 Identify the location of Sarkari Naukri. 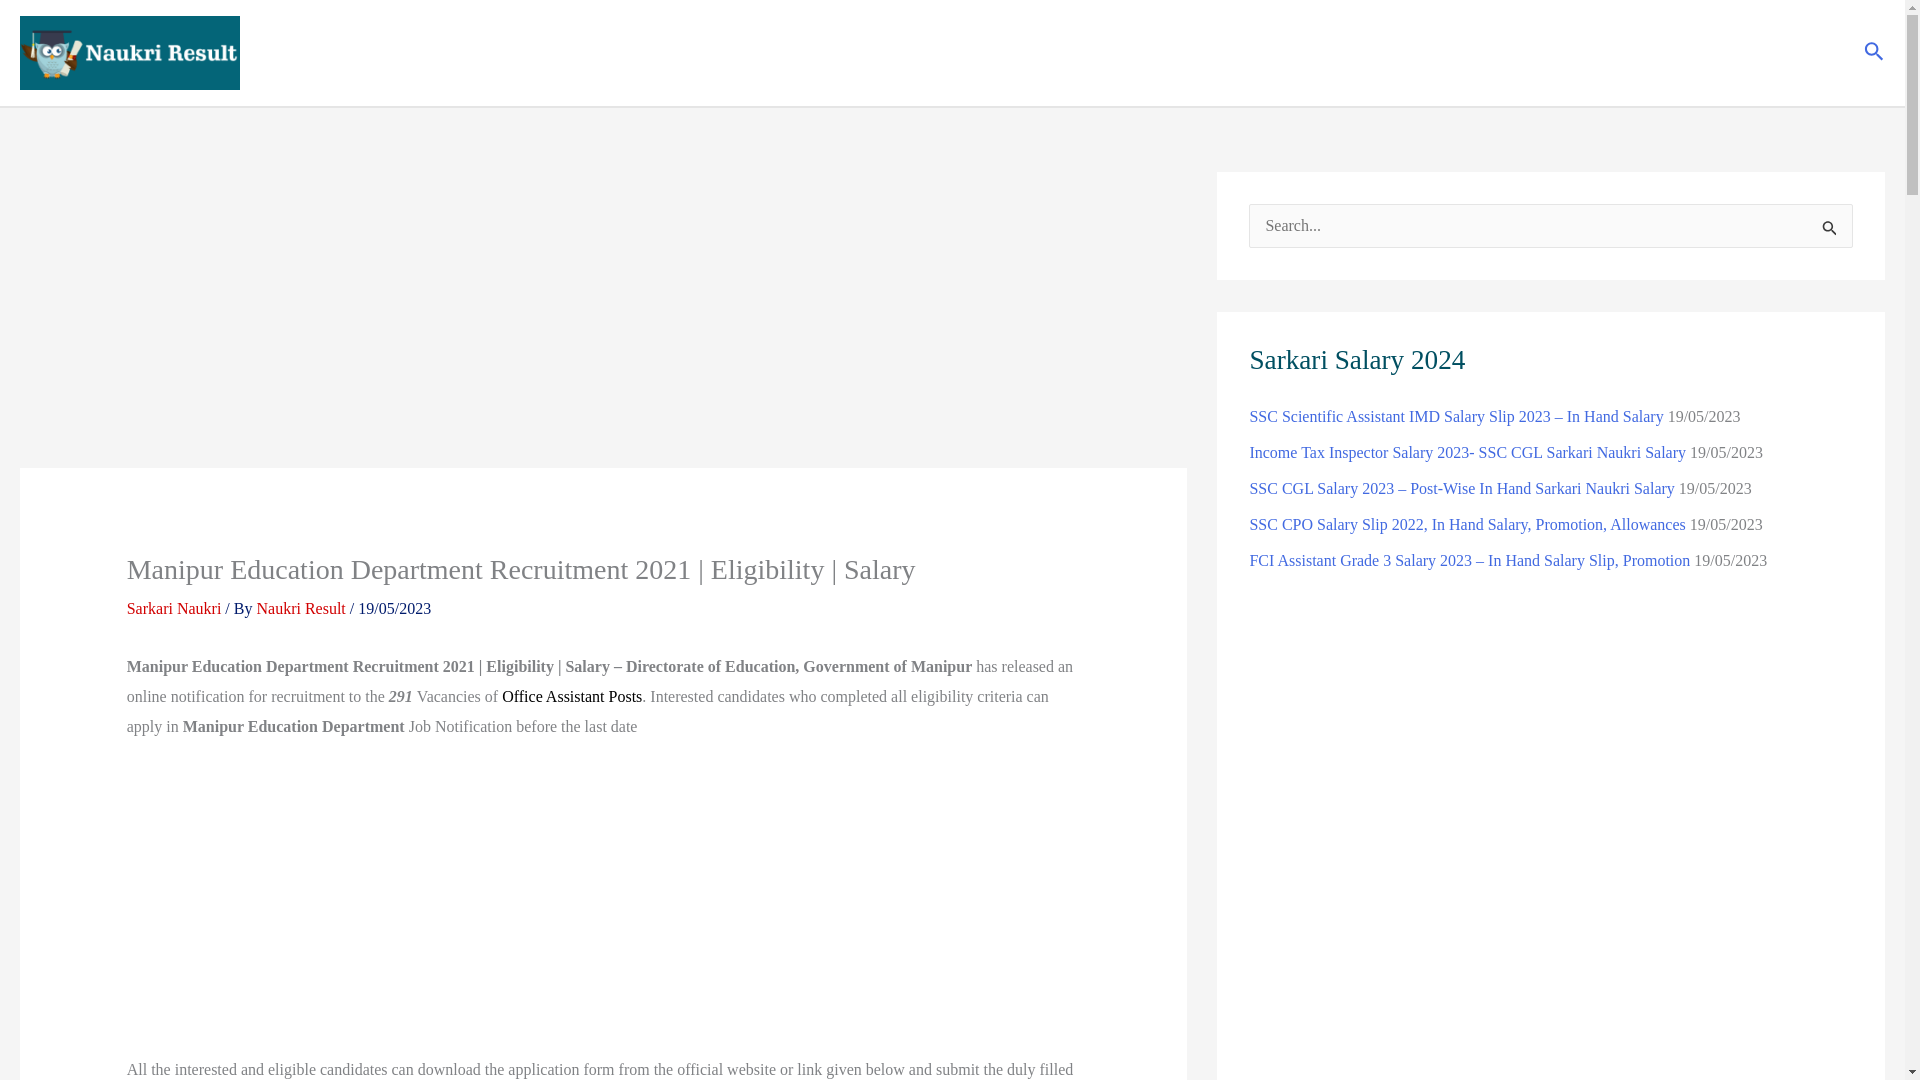
(174, 608).